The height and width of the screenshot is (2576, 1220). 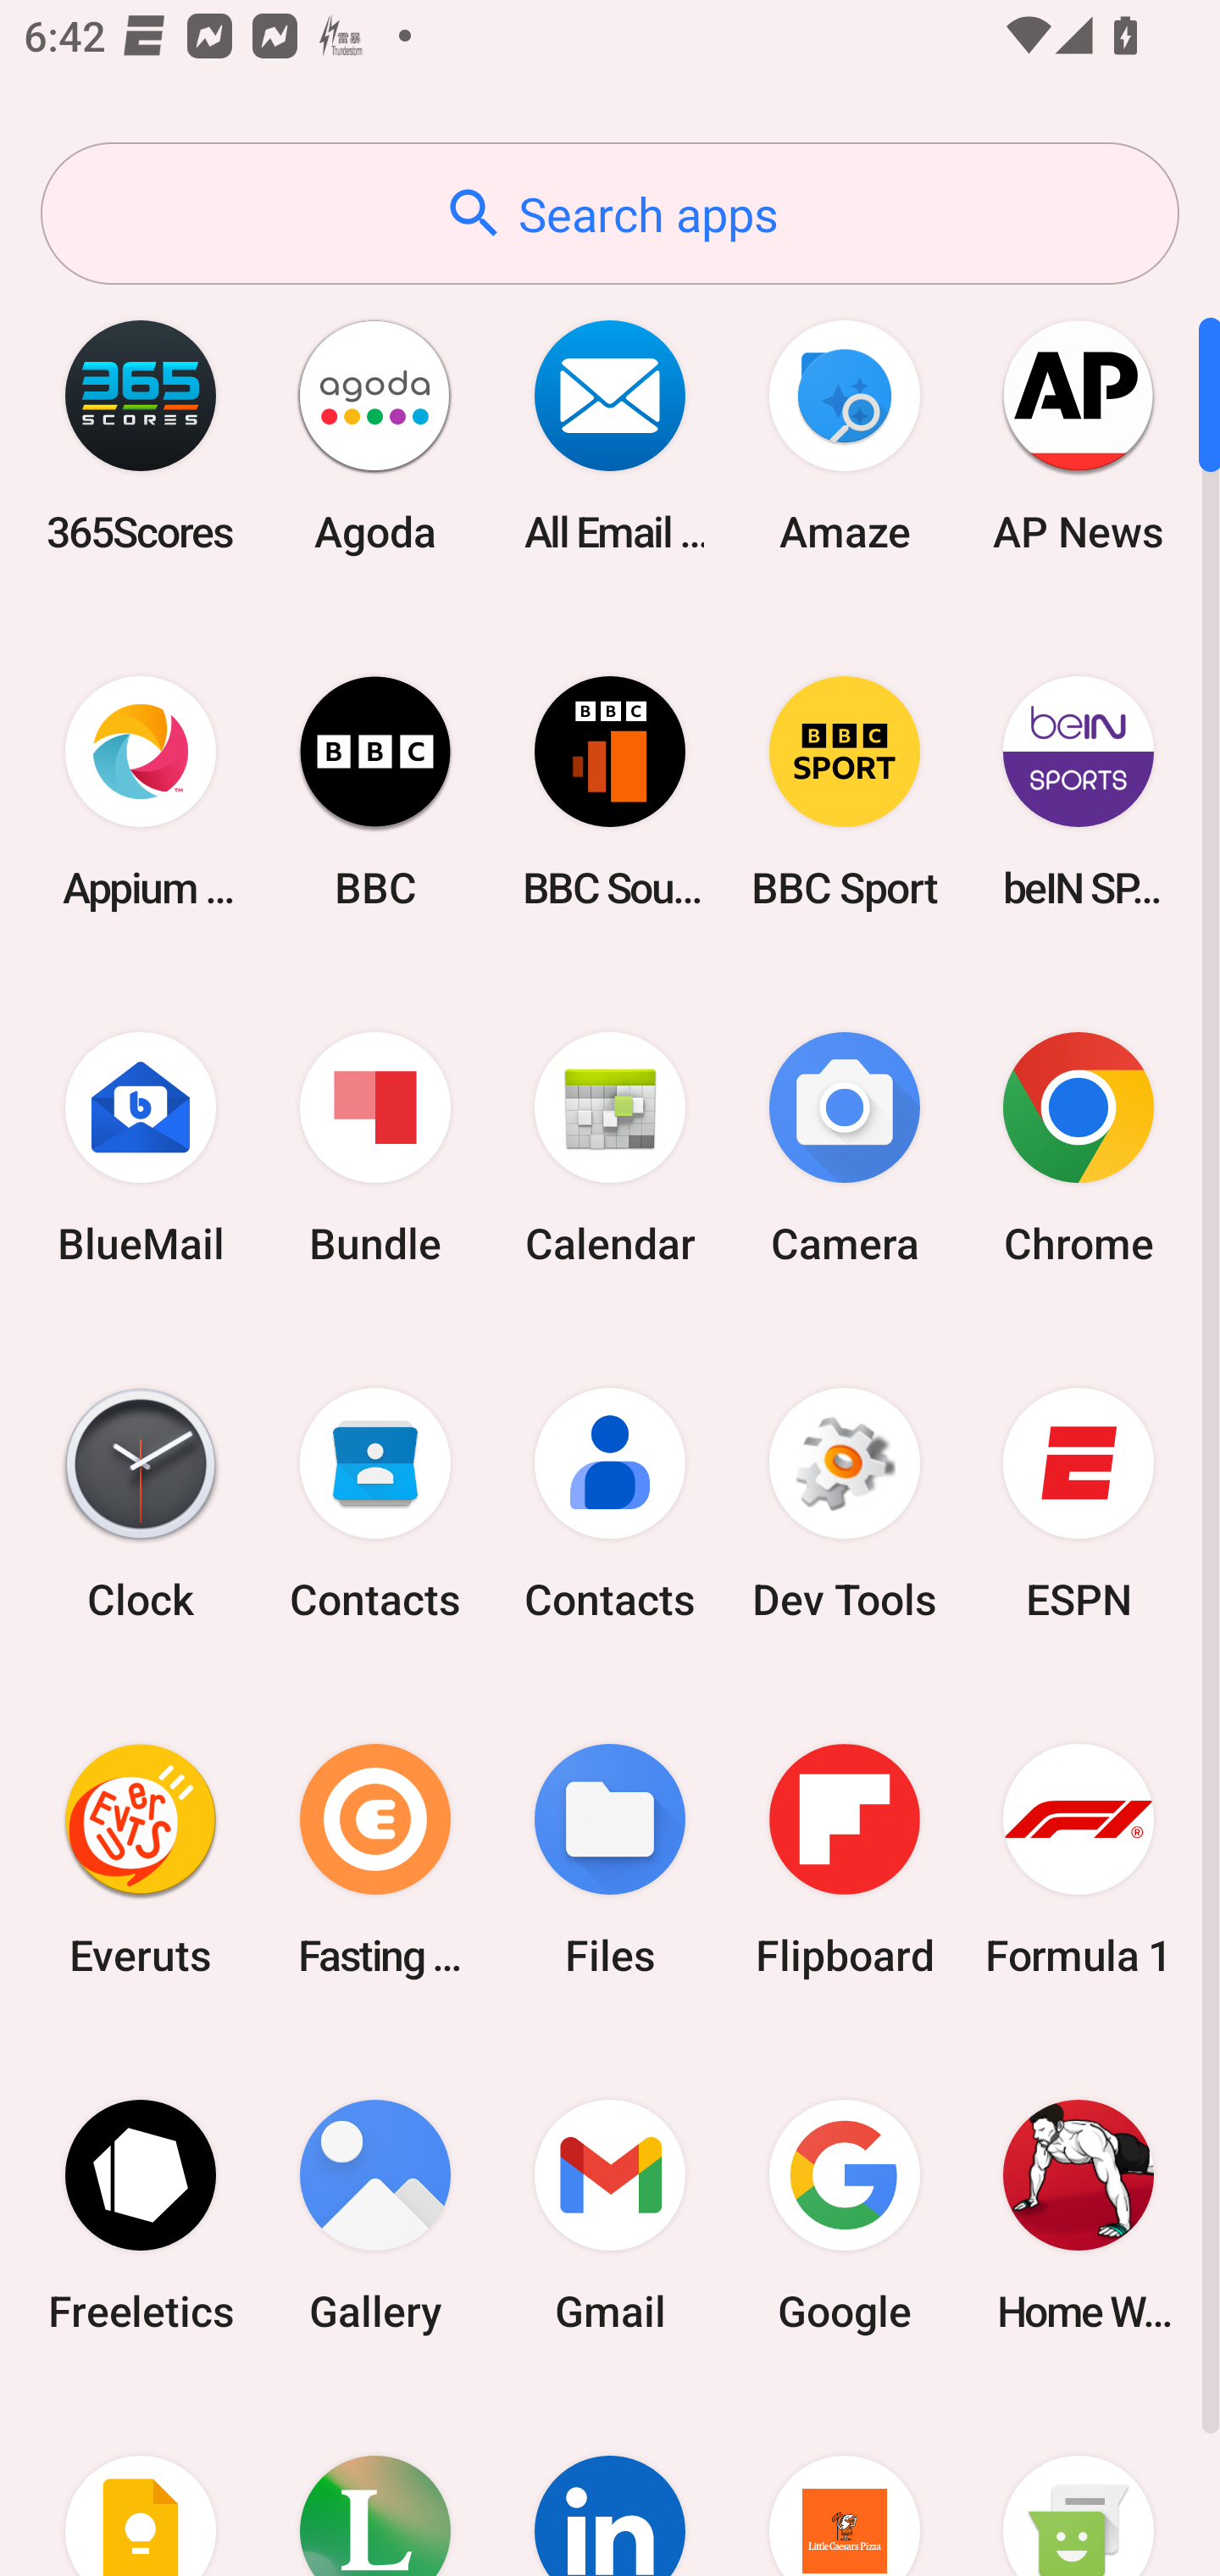 I want to click on Little Caesars Pizza, so click(x=844, y=2484).